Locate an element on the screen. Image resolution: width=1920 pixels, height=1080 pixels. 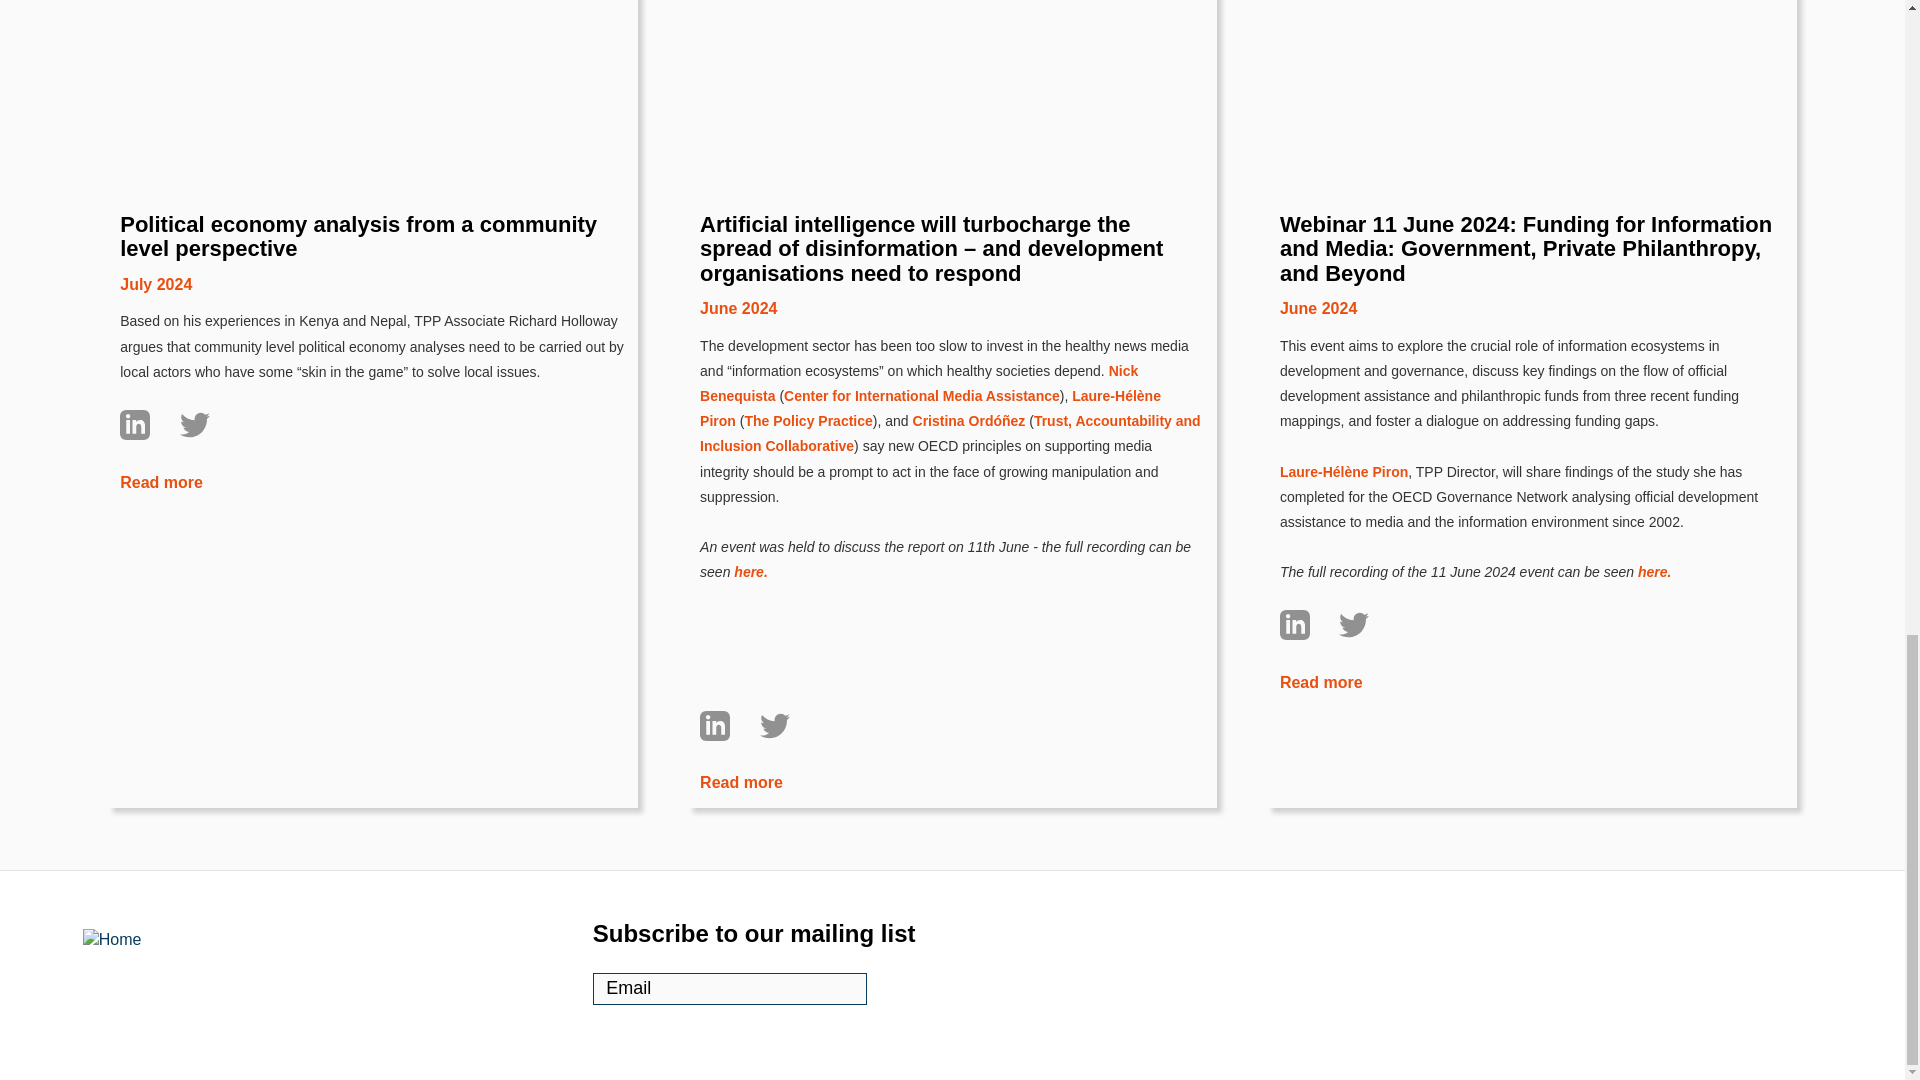
Read more is located at coordinates (161, 366).